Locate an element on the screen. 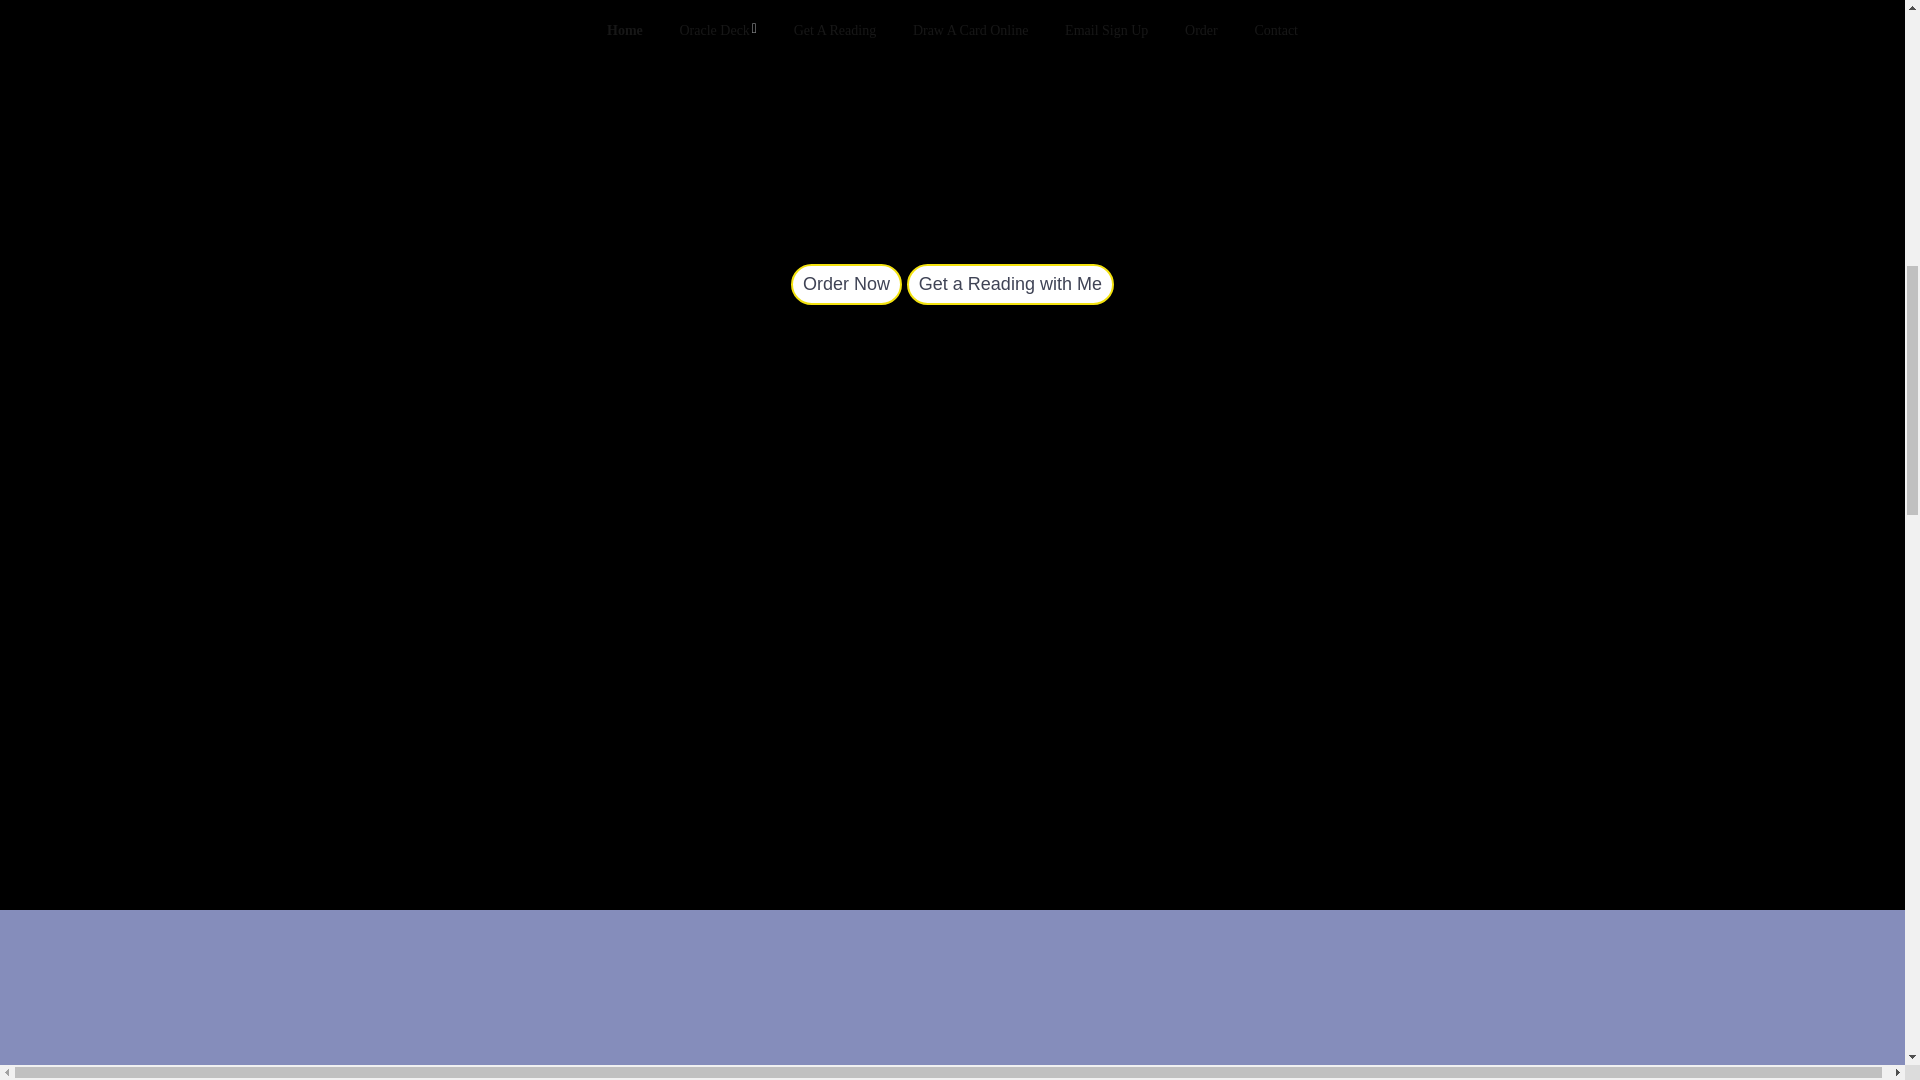  Card Guide is located at coordinates (1010, 284).